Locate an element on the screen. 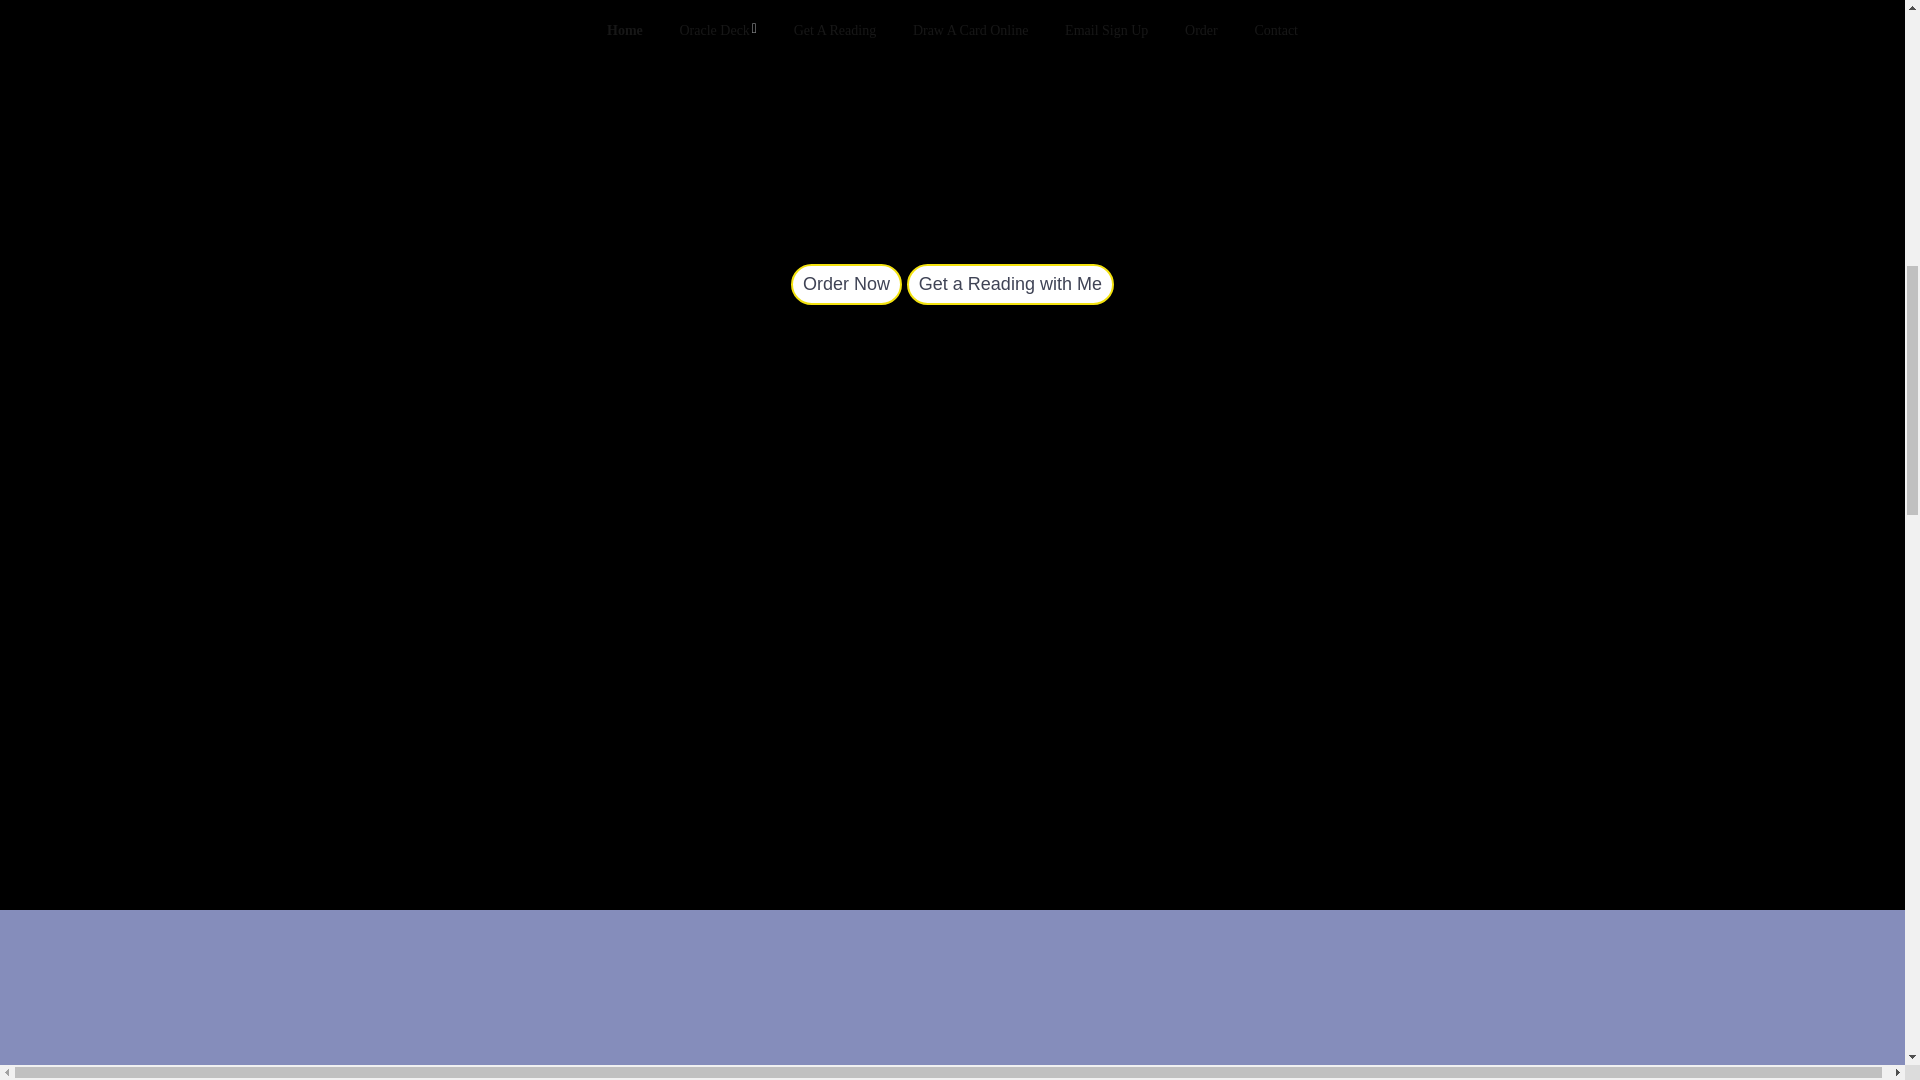  Card Guide is located at coordinates (1010, 284).